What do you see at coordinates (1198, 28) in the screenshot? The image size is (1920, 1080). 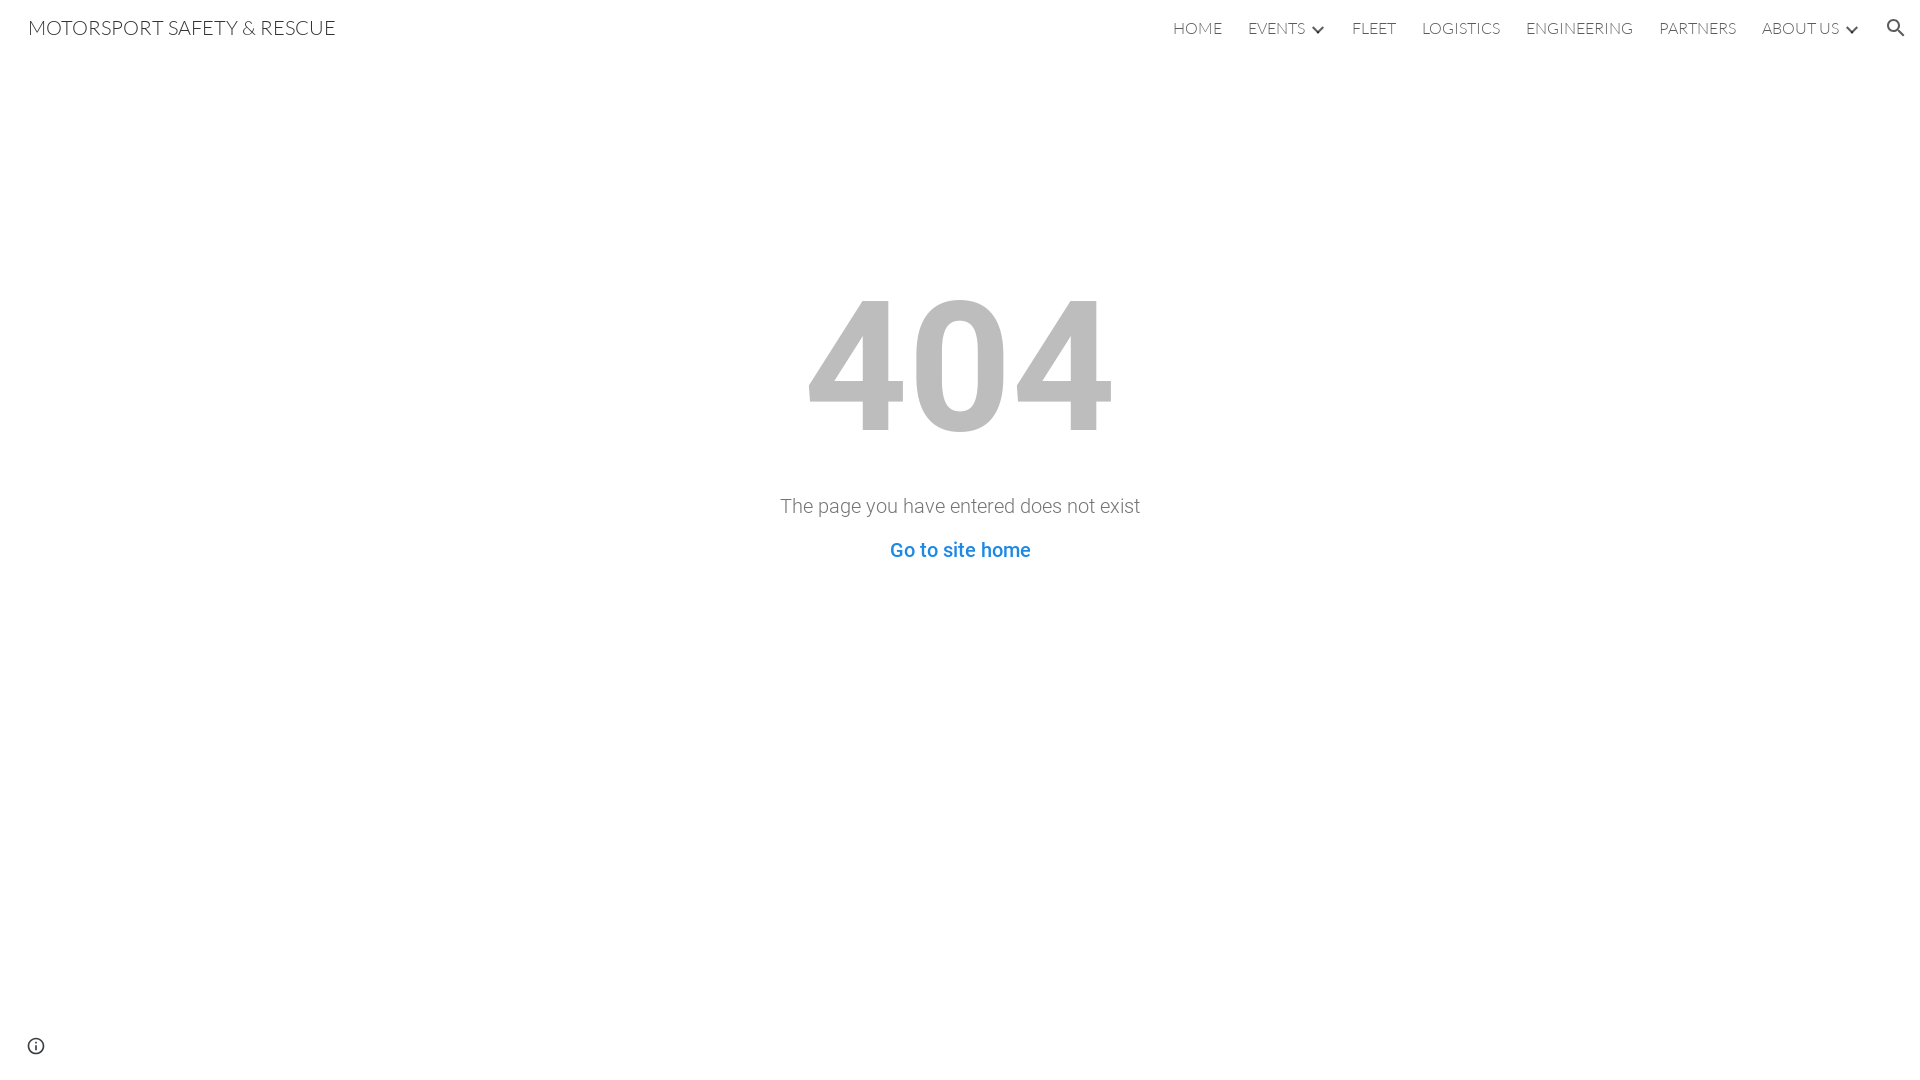 I see `HOME` at bounding box center [1198, 28].